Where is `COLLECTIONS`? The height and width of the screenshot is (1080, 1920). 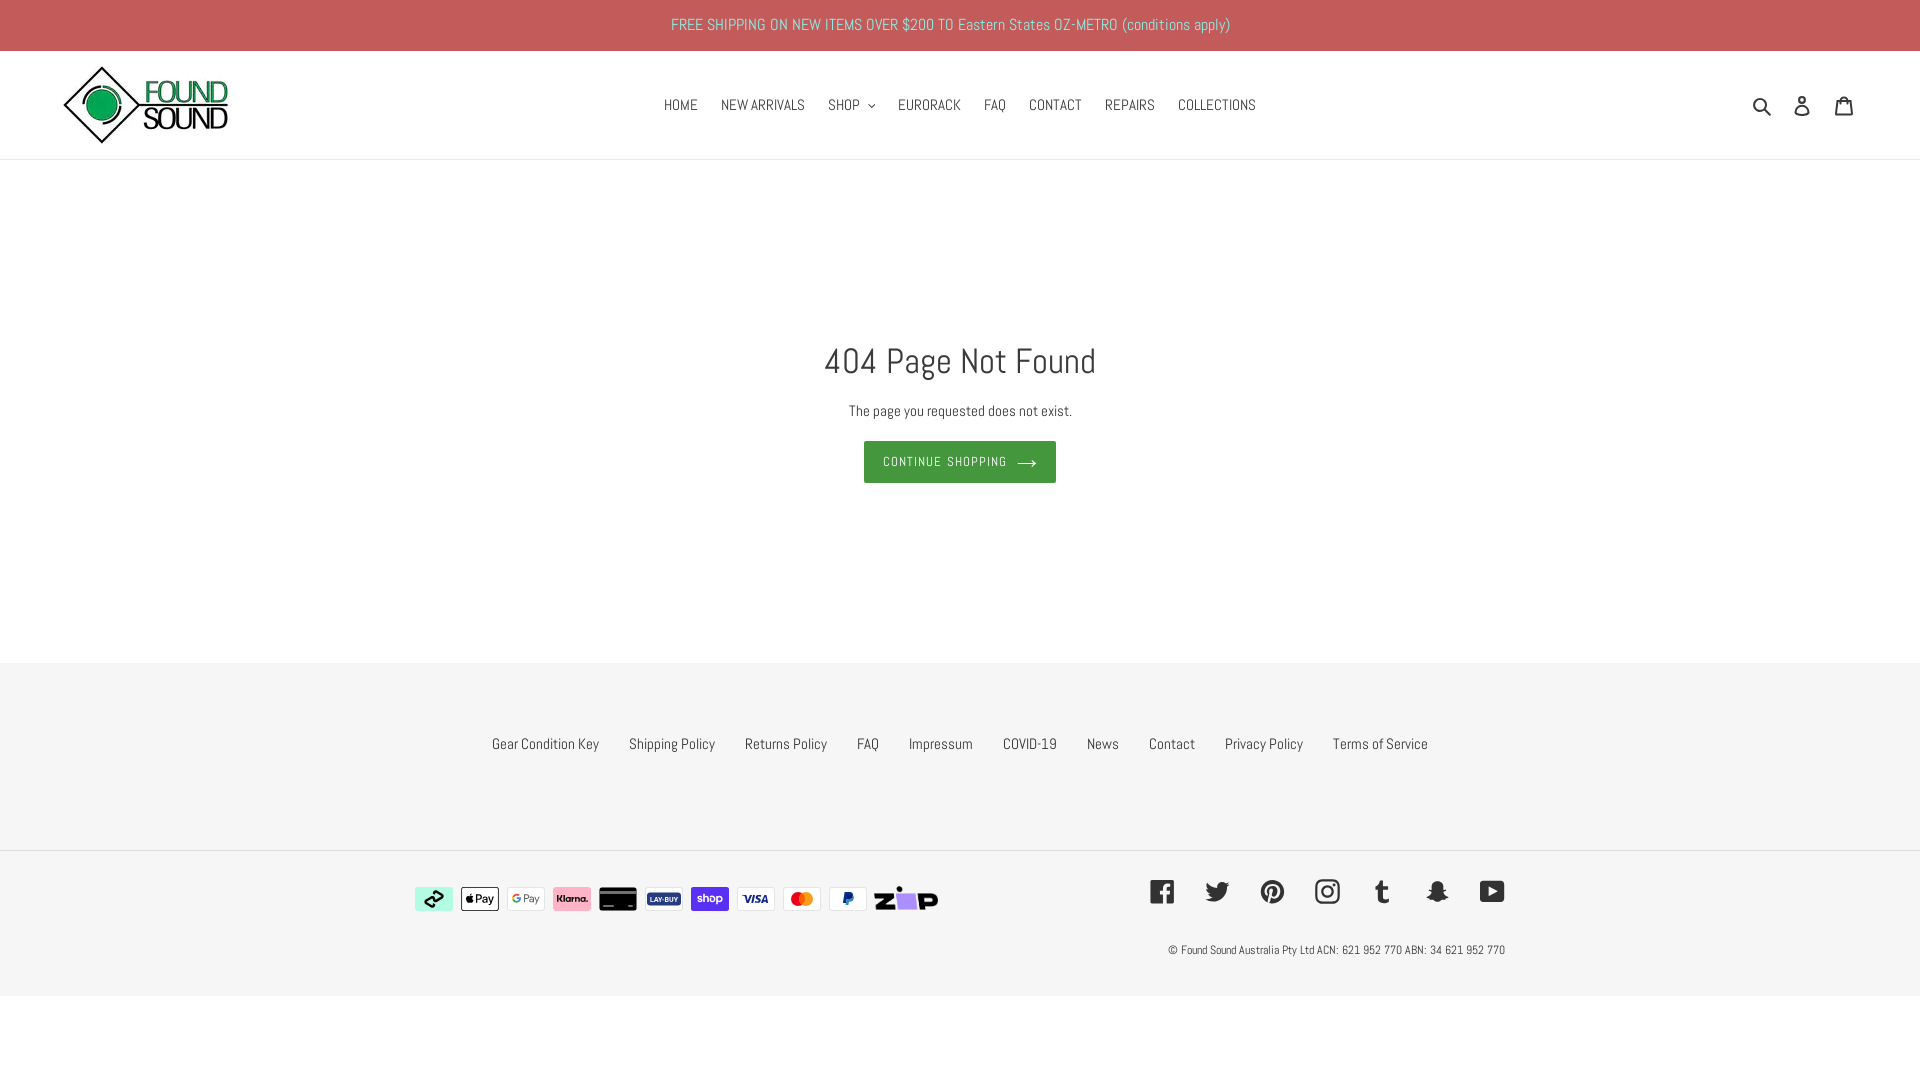 COLLECTIONS is located at coordinates (1217, 106).